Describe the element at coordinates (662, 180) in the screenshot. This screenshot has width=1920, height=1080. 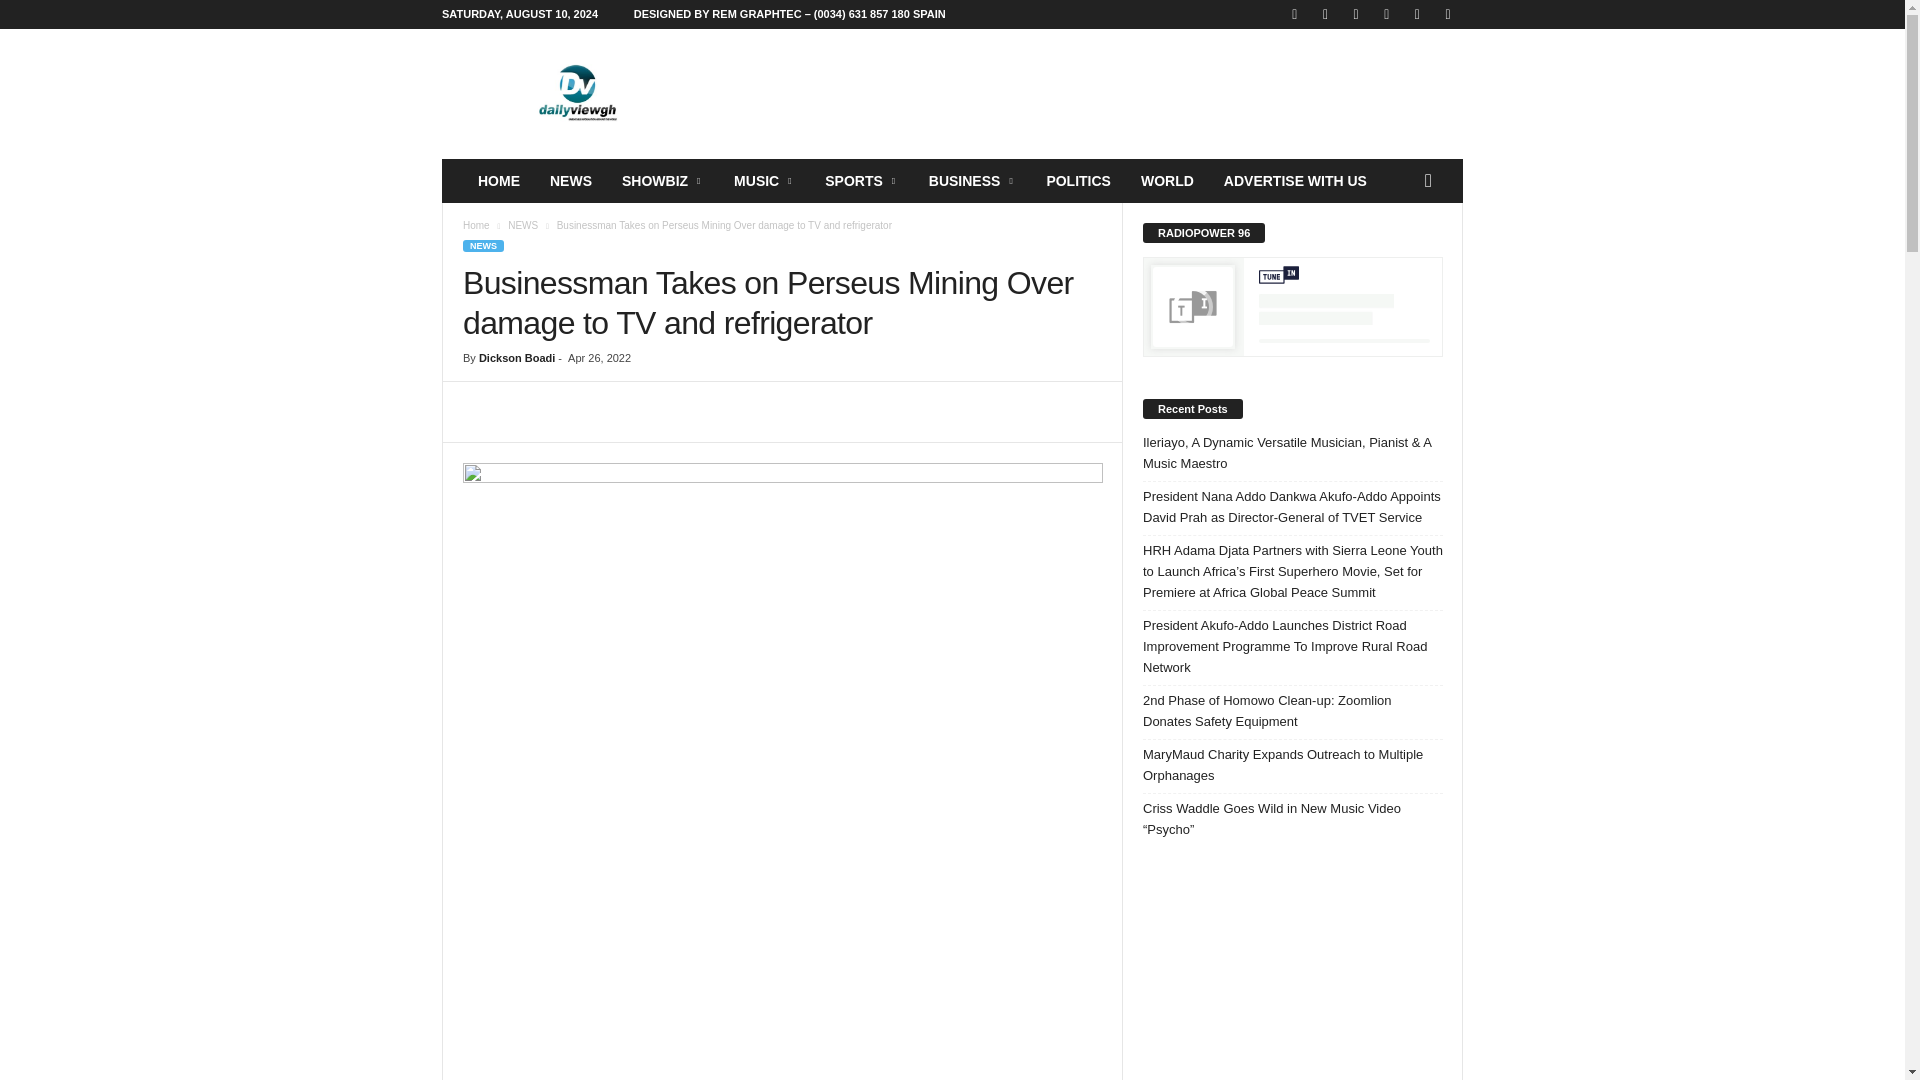
I see `SHOWBIZ` at that location.